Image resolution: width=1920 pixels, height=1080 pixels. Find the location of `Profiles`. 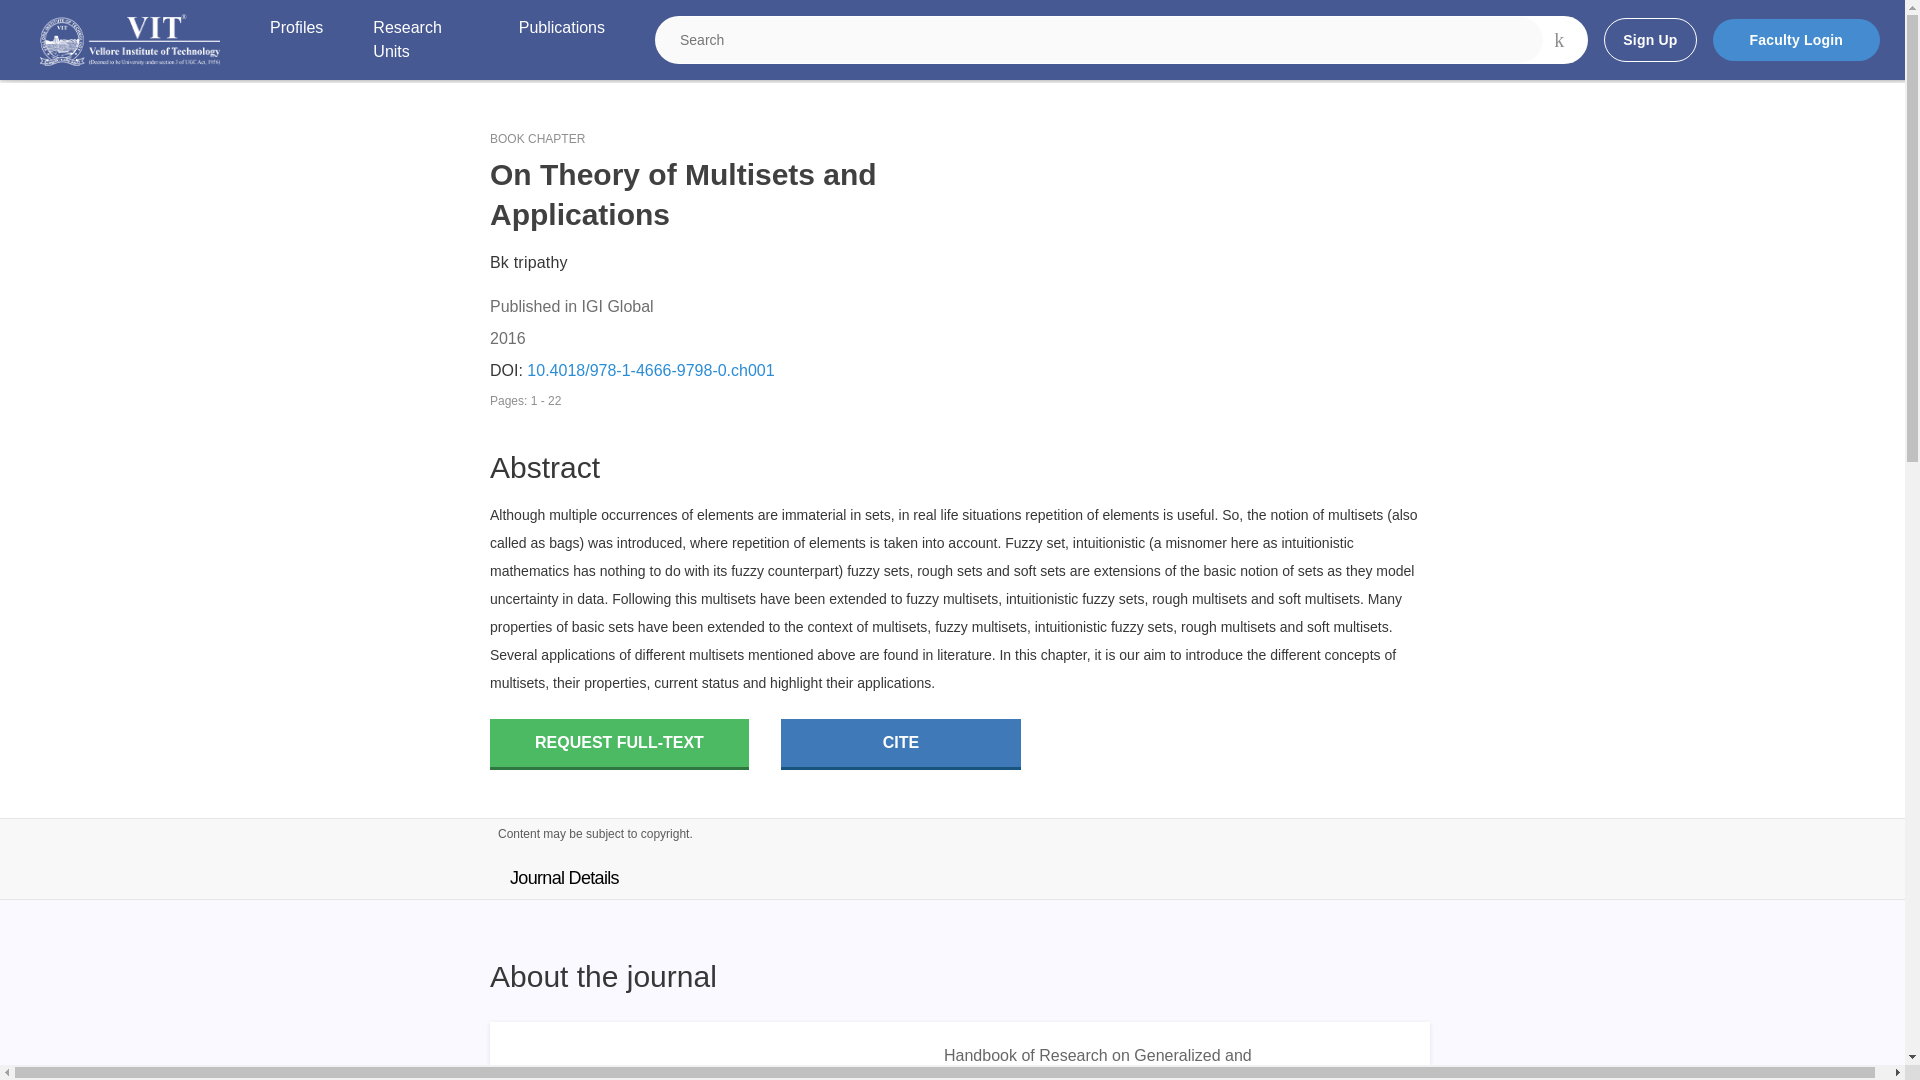

Profiles is located at coordinates (296, 40).